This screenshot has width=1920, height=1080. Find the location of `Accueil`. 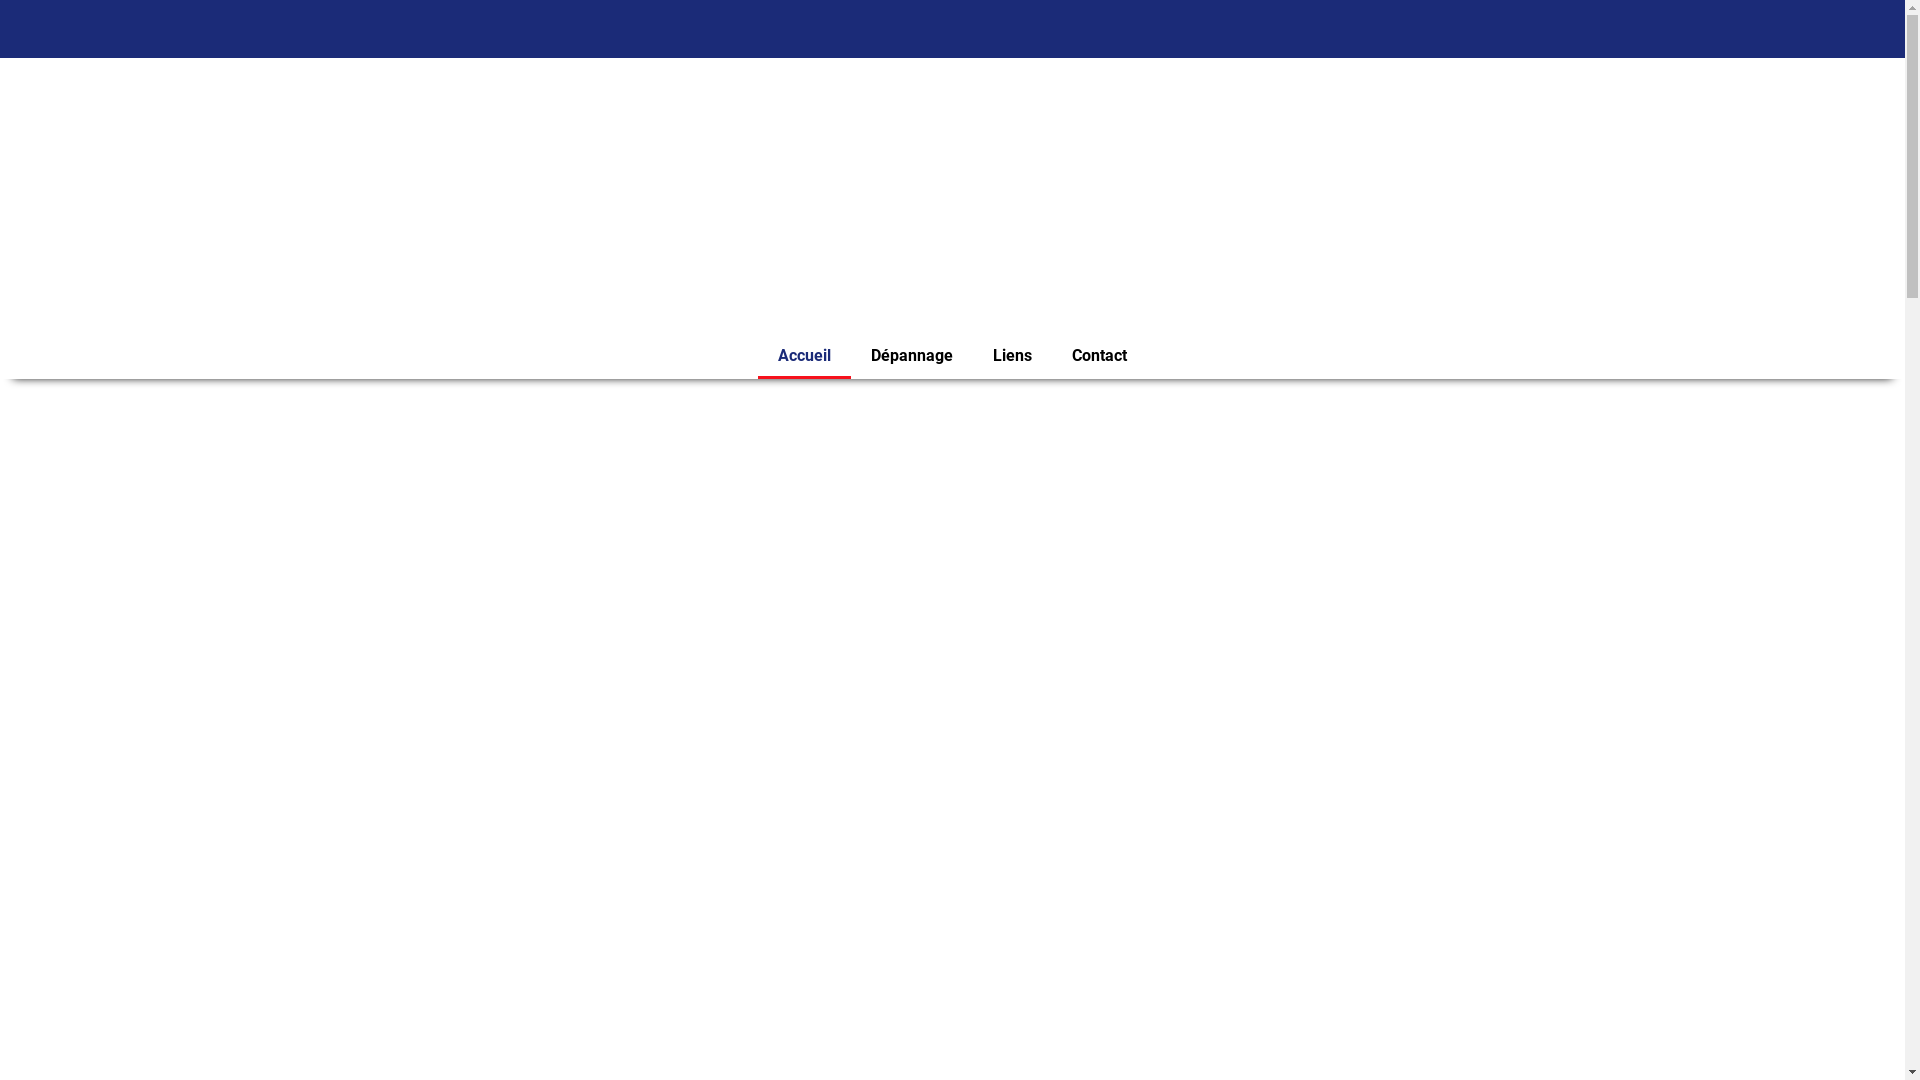

Accueil is located at coordinates (804, 356).